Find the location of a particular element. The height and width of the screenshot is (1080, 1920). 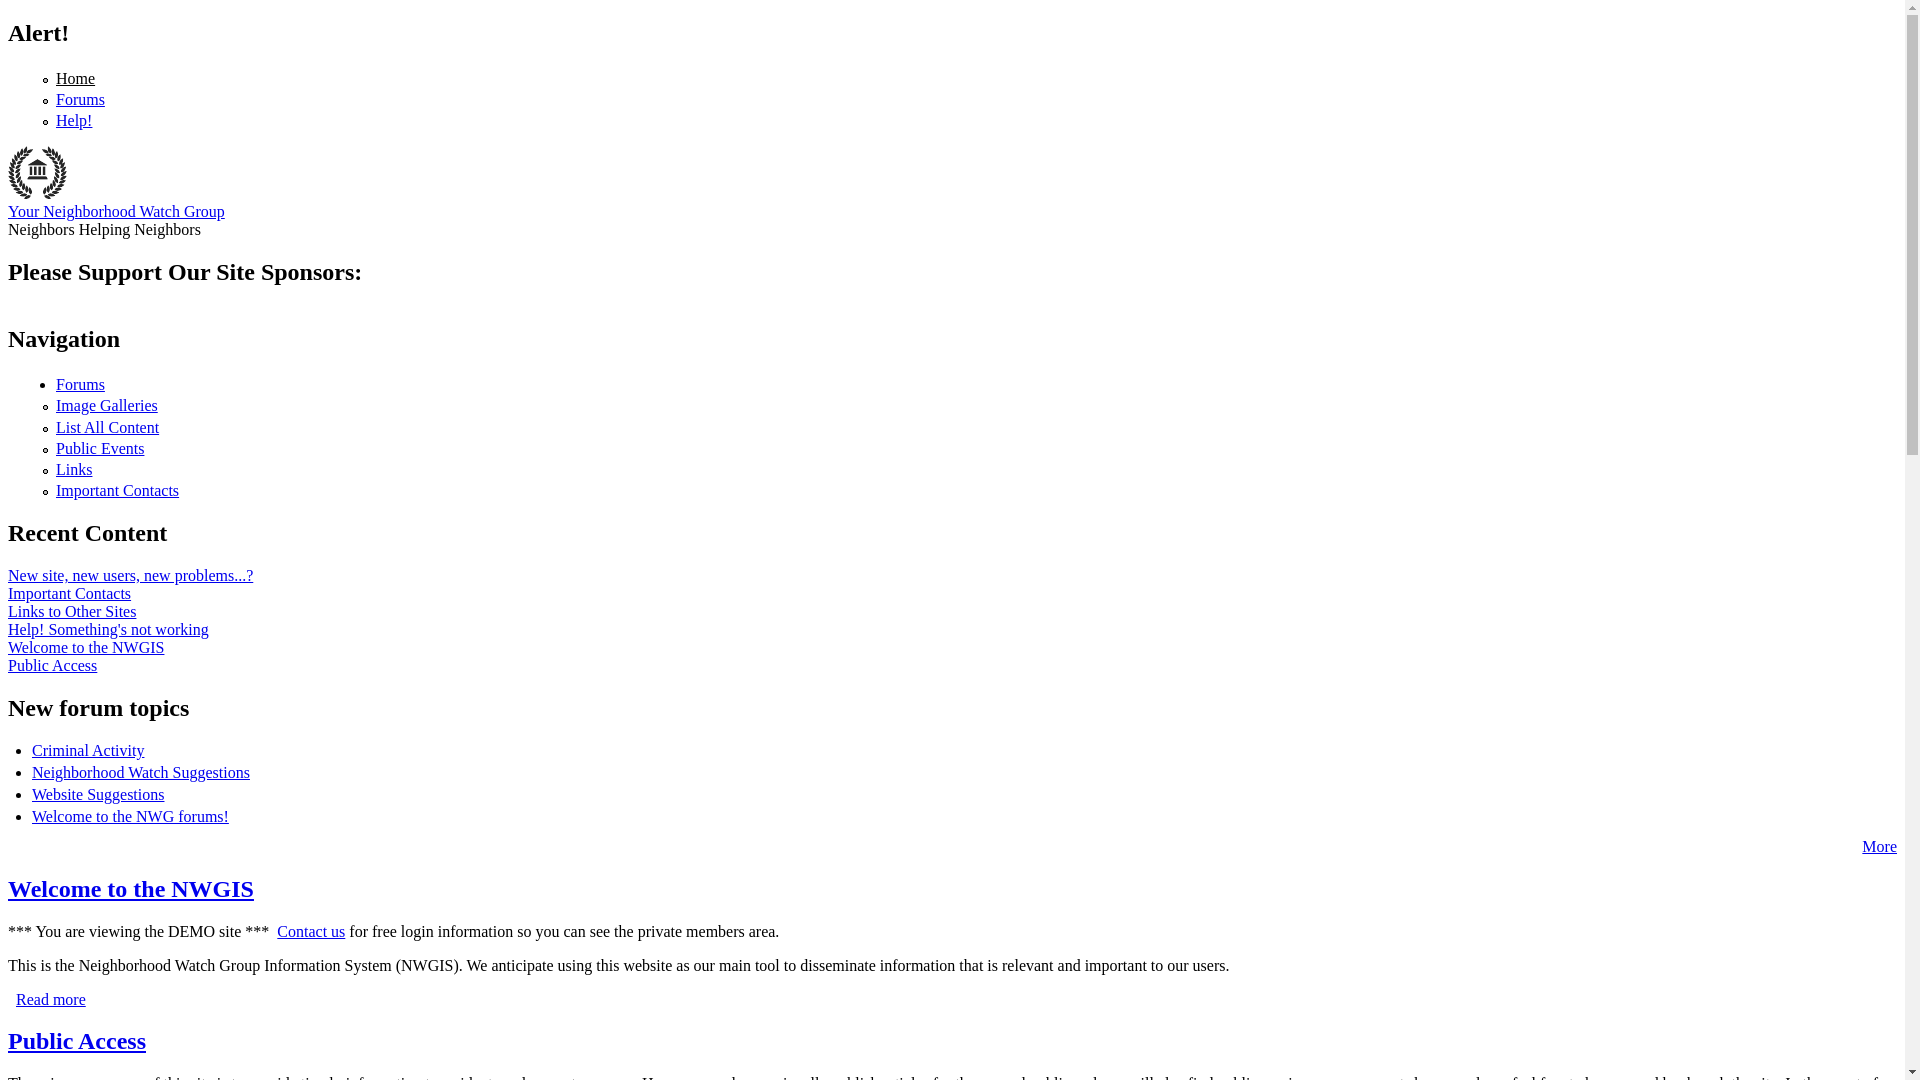

Website Suggestions is located at coordinates (98, 794).